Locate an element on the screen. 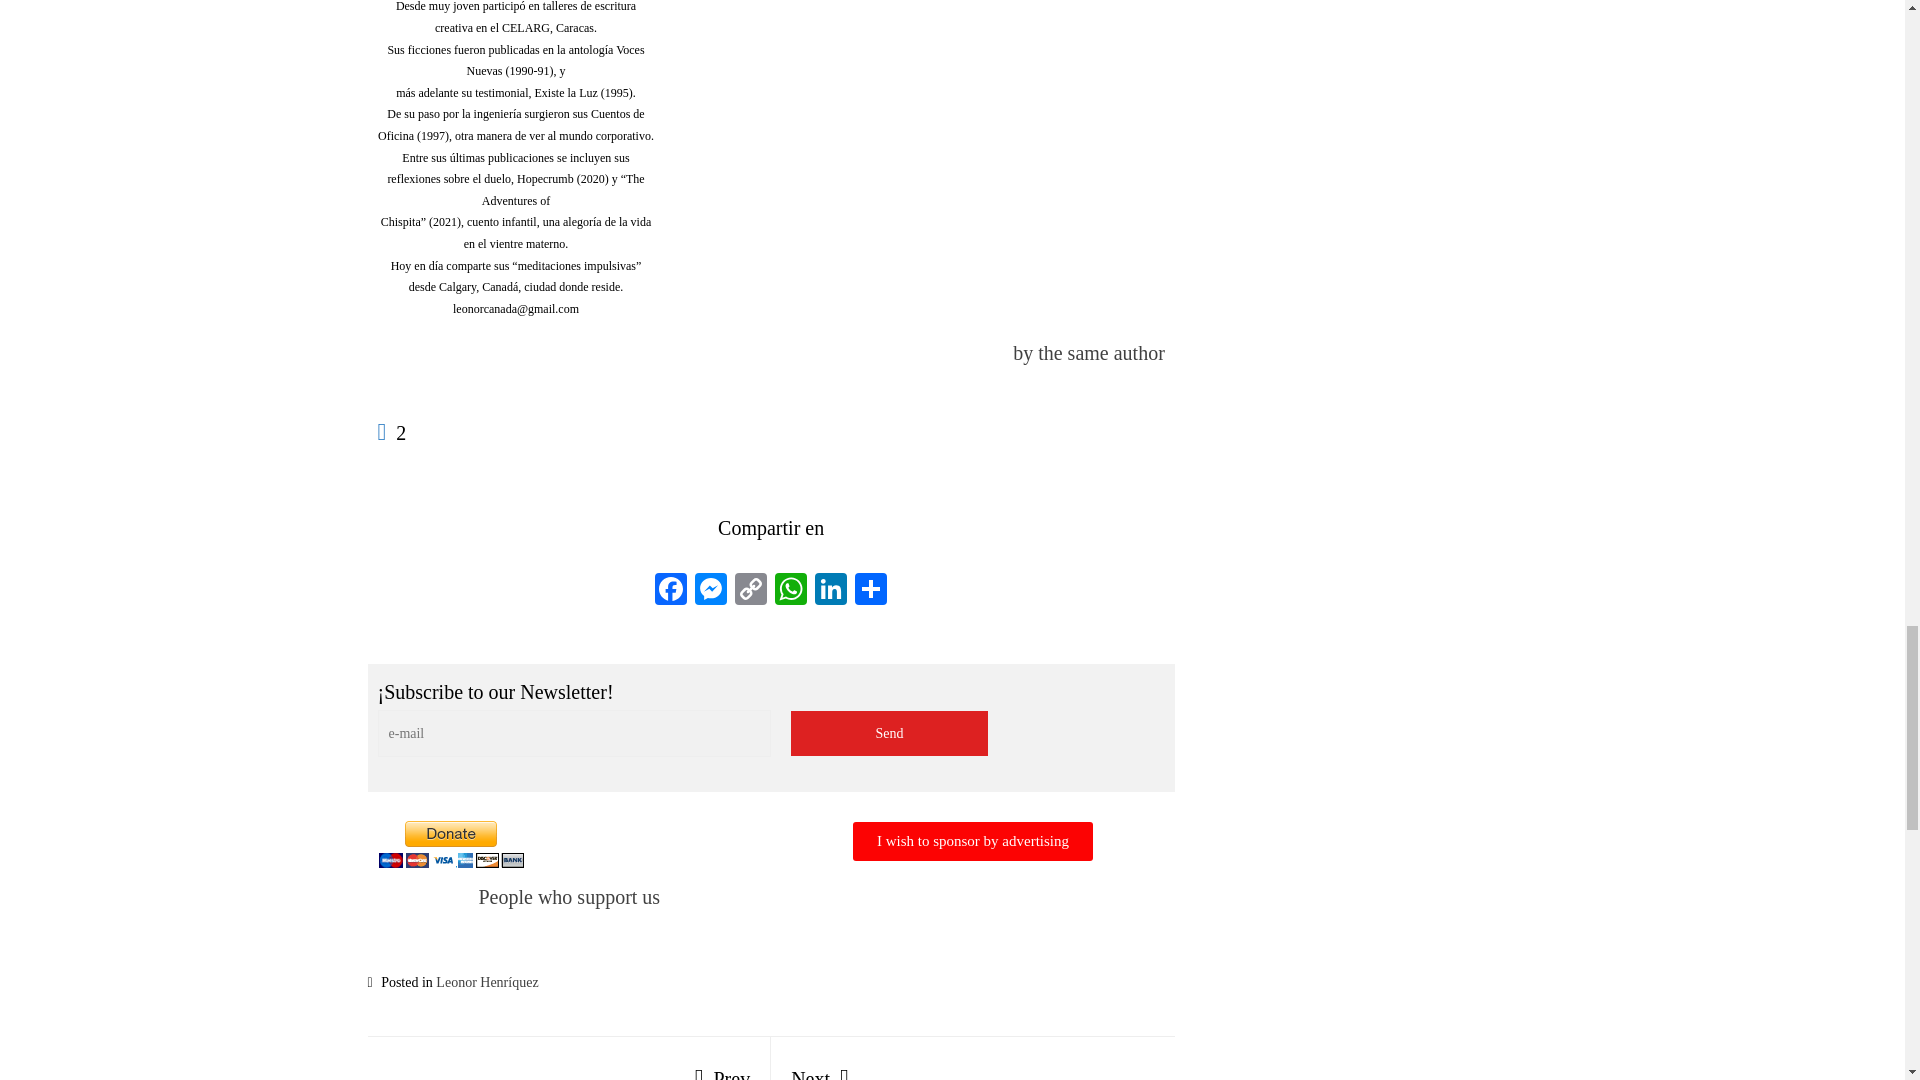 The height and width of the screenshot is (1080, 1920). Messenger is located at coordinates (751, 592).